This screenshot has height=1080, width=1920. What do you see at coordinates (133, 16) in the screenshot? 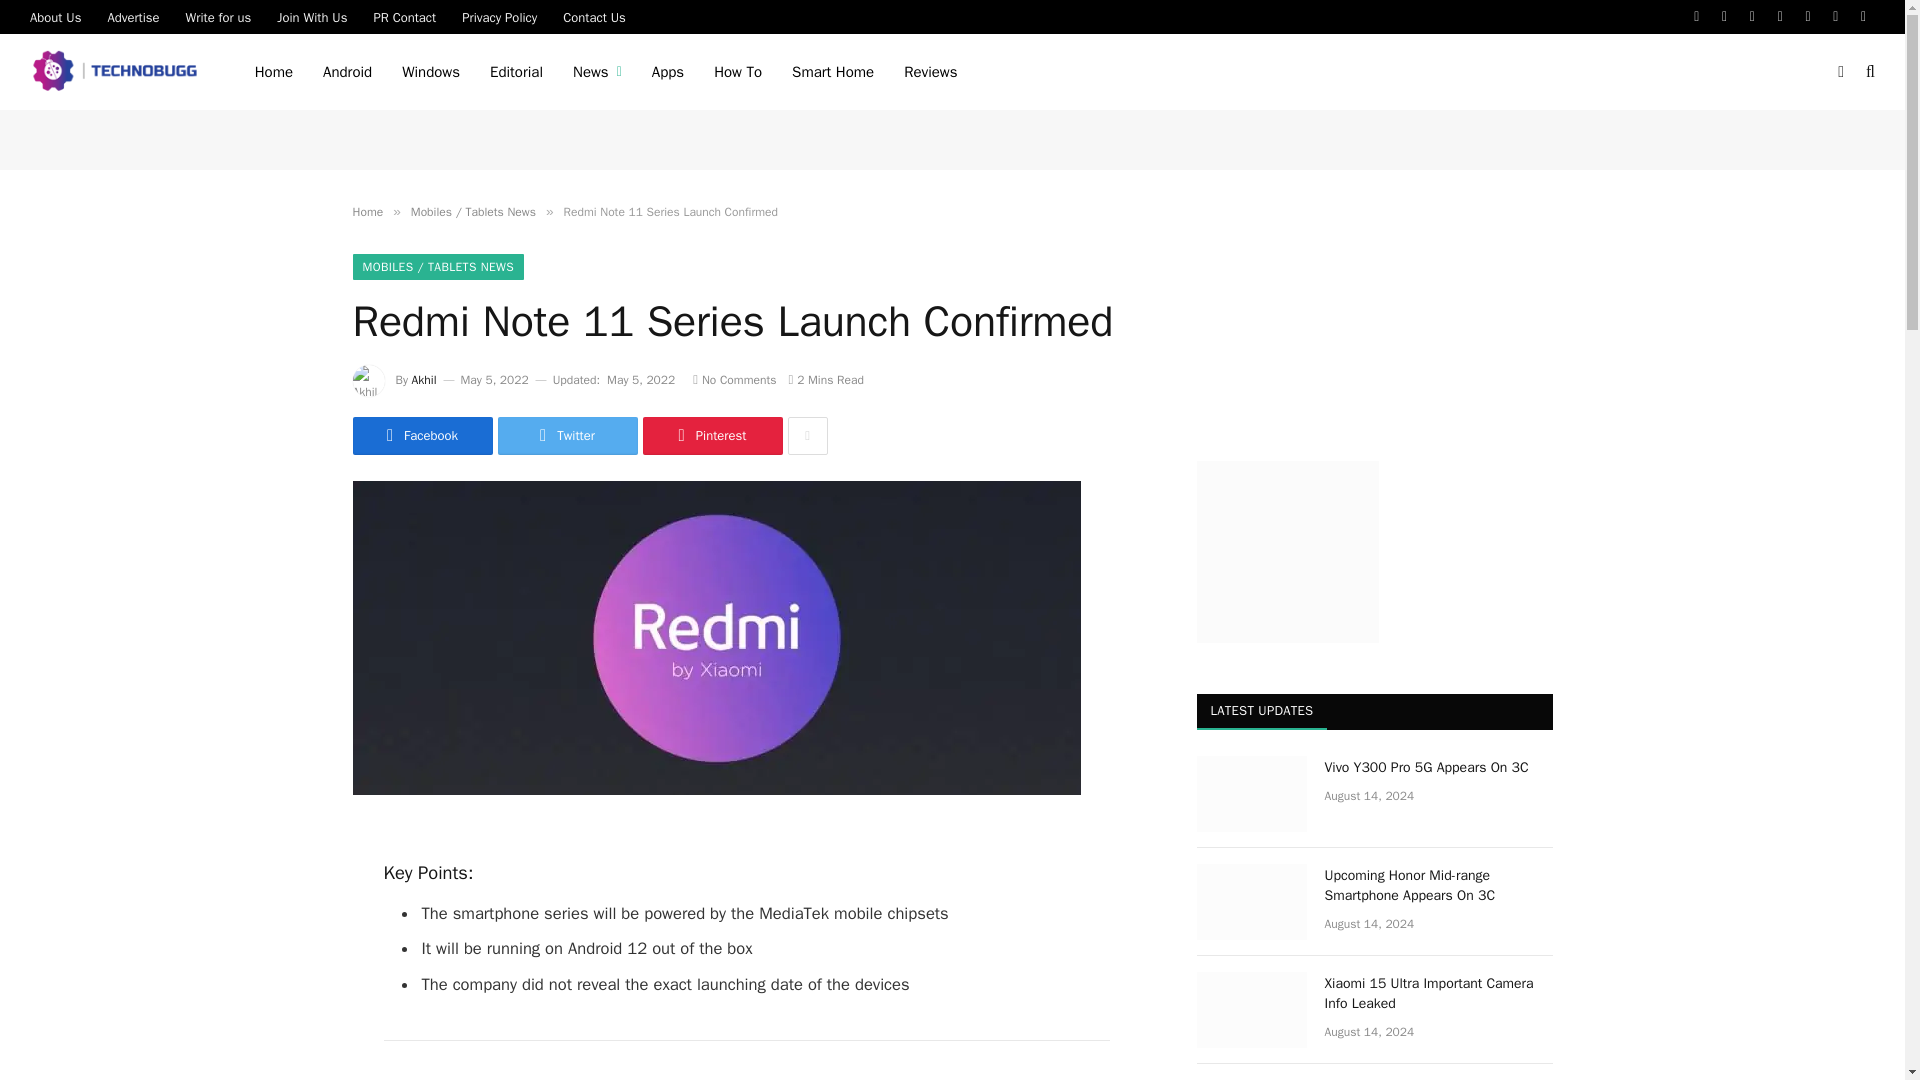
I see `Advertise` at bounding box center [133, 16].